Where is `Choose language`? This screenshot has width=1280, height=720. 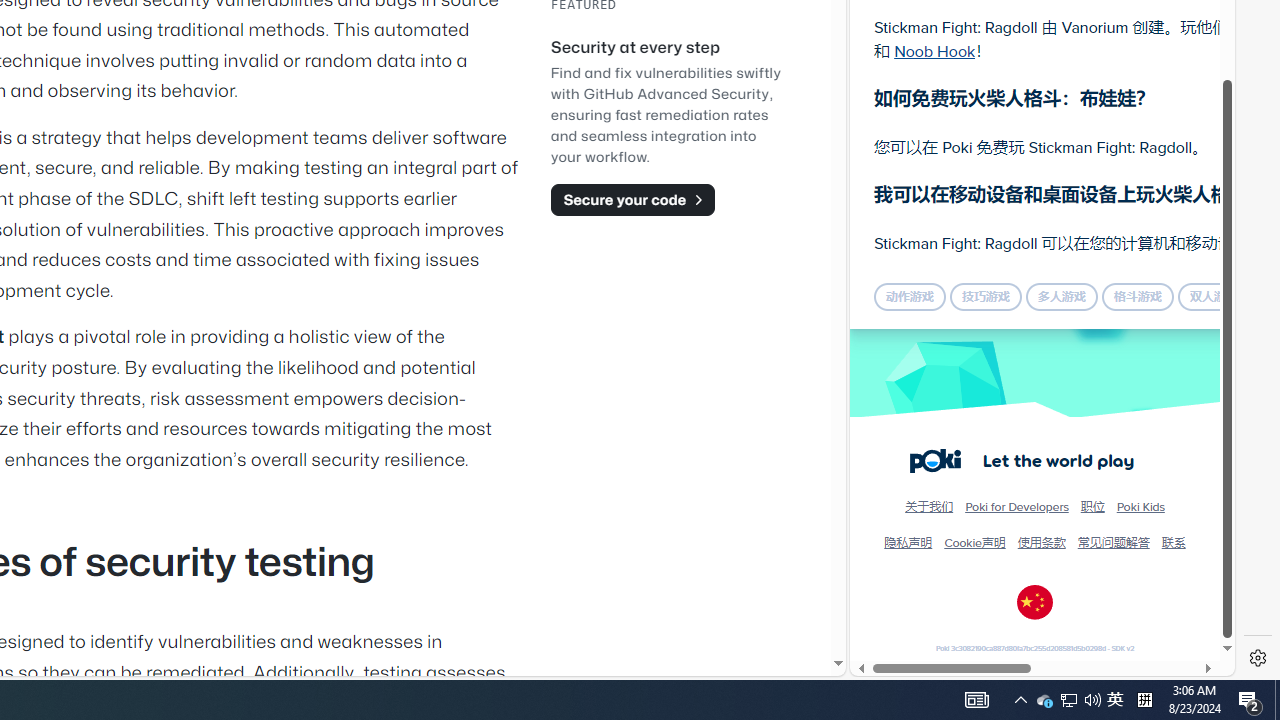 Choose language is located at coordinates (1035, 602).